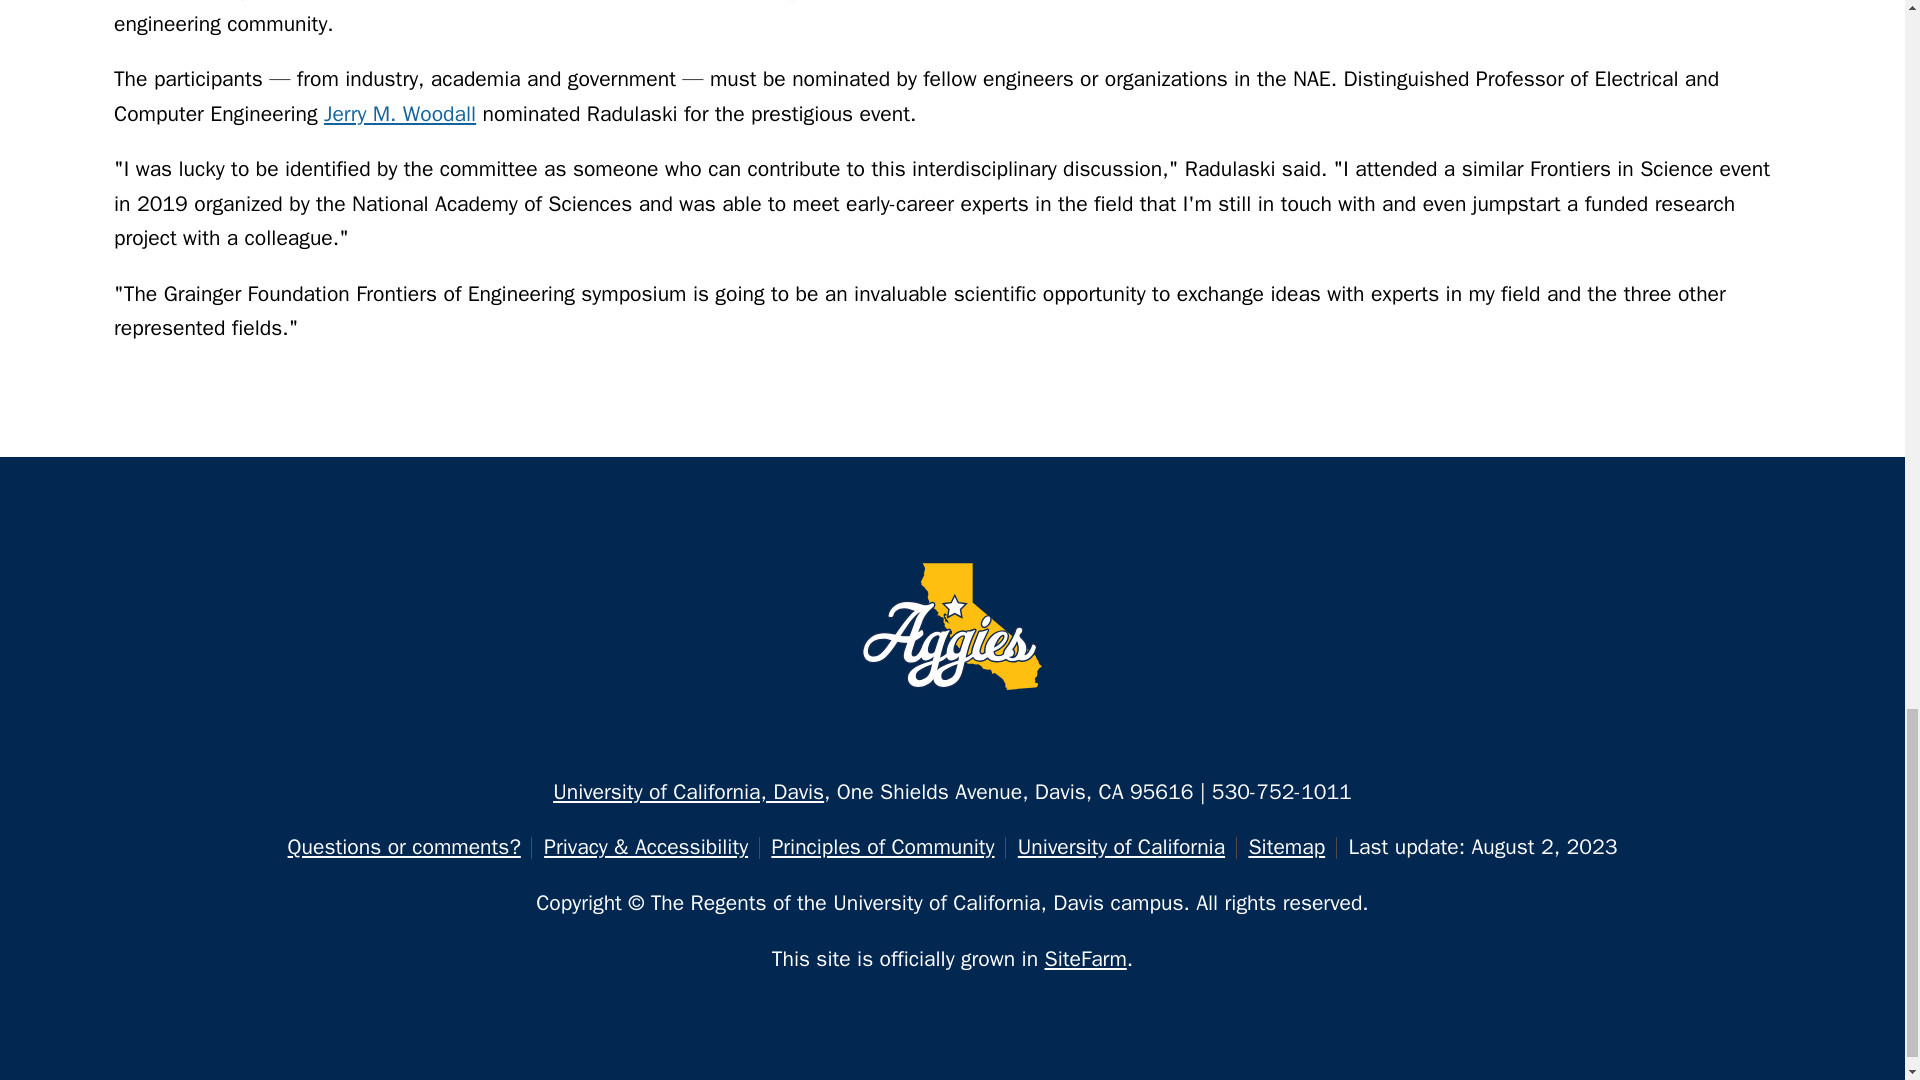 The image size is (1920, 1080). I want to click on Jerry M. Woodall, so click(400, 114).